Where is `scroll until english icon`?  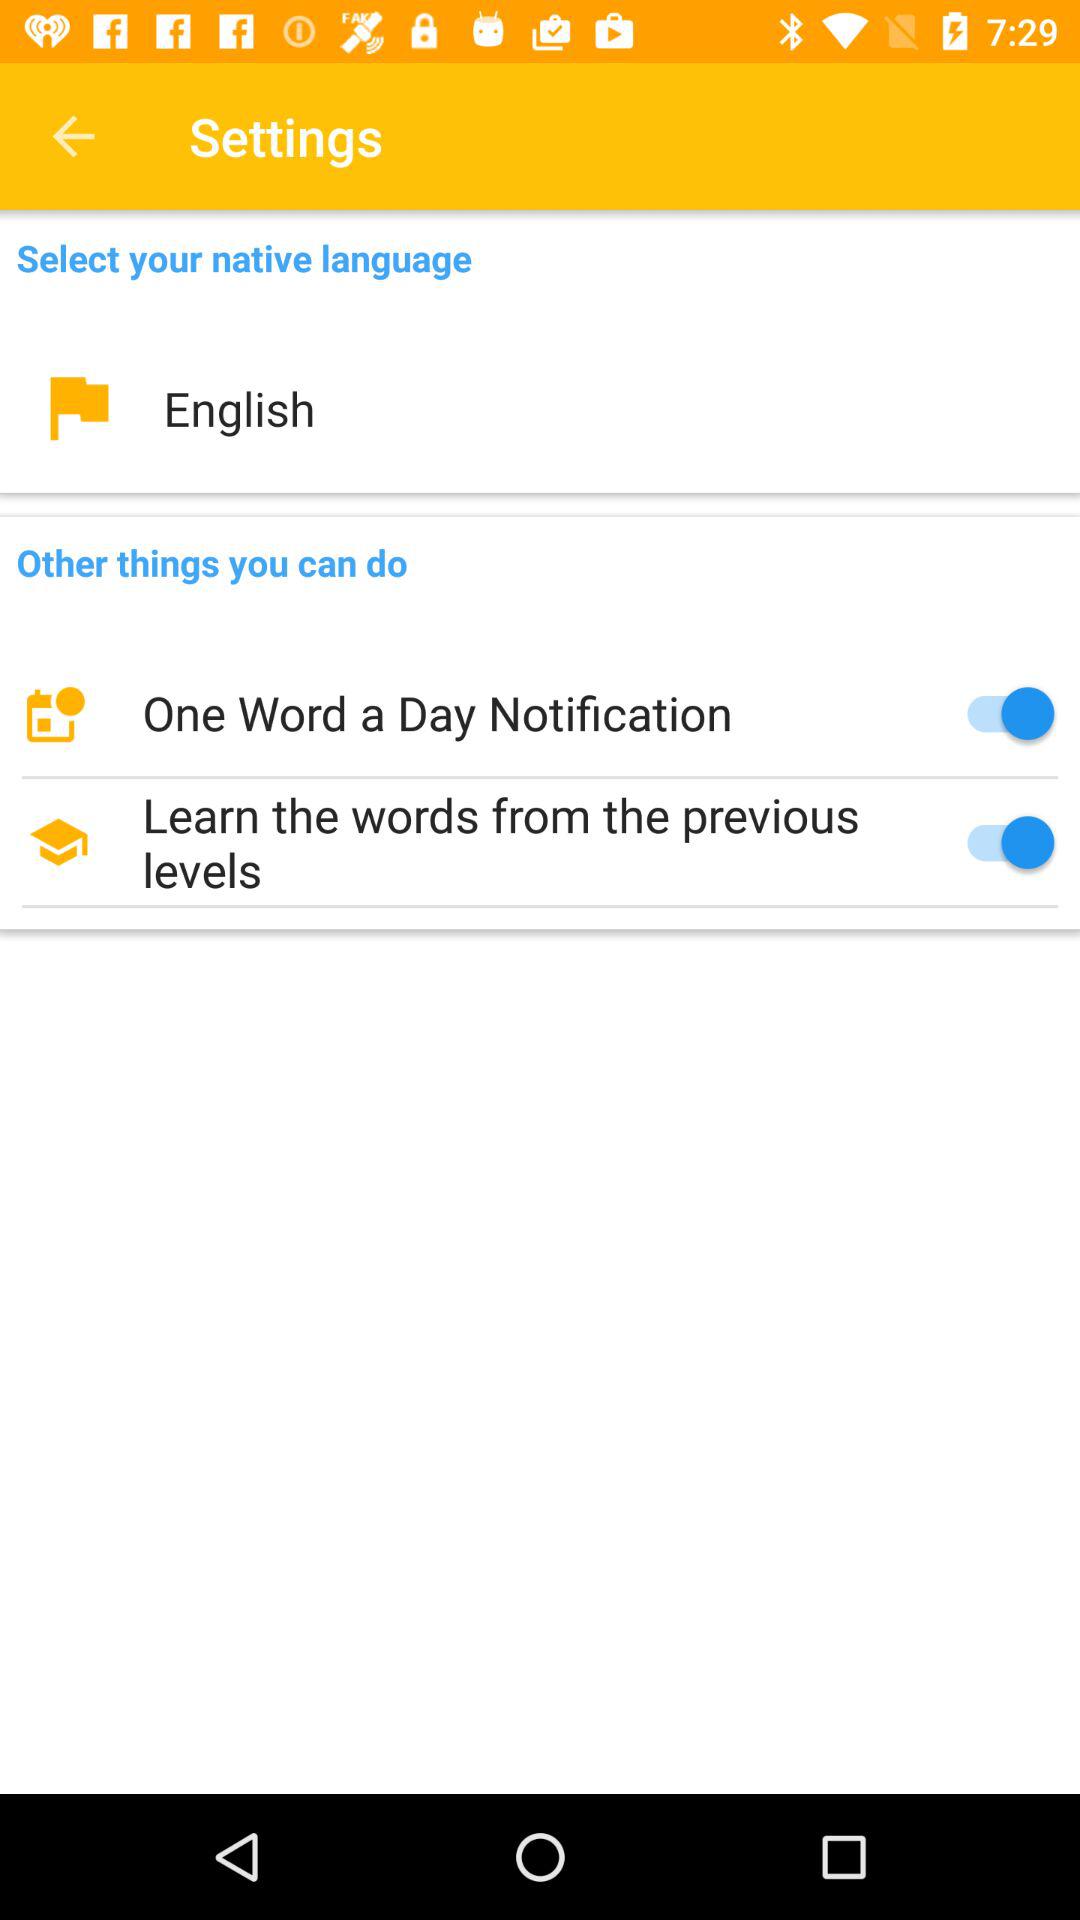
scroll until english icon is located at coordinates (540, 408).